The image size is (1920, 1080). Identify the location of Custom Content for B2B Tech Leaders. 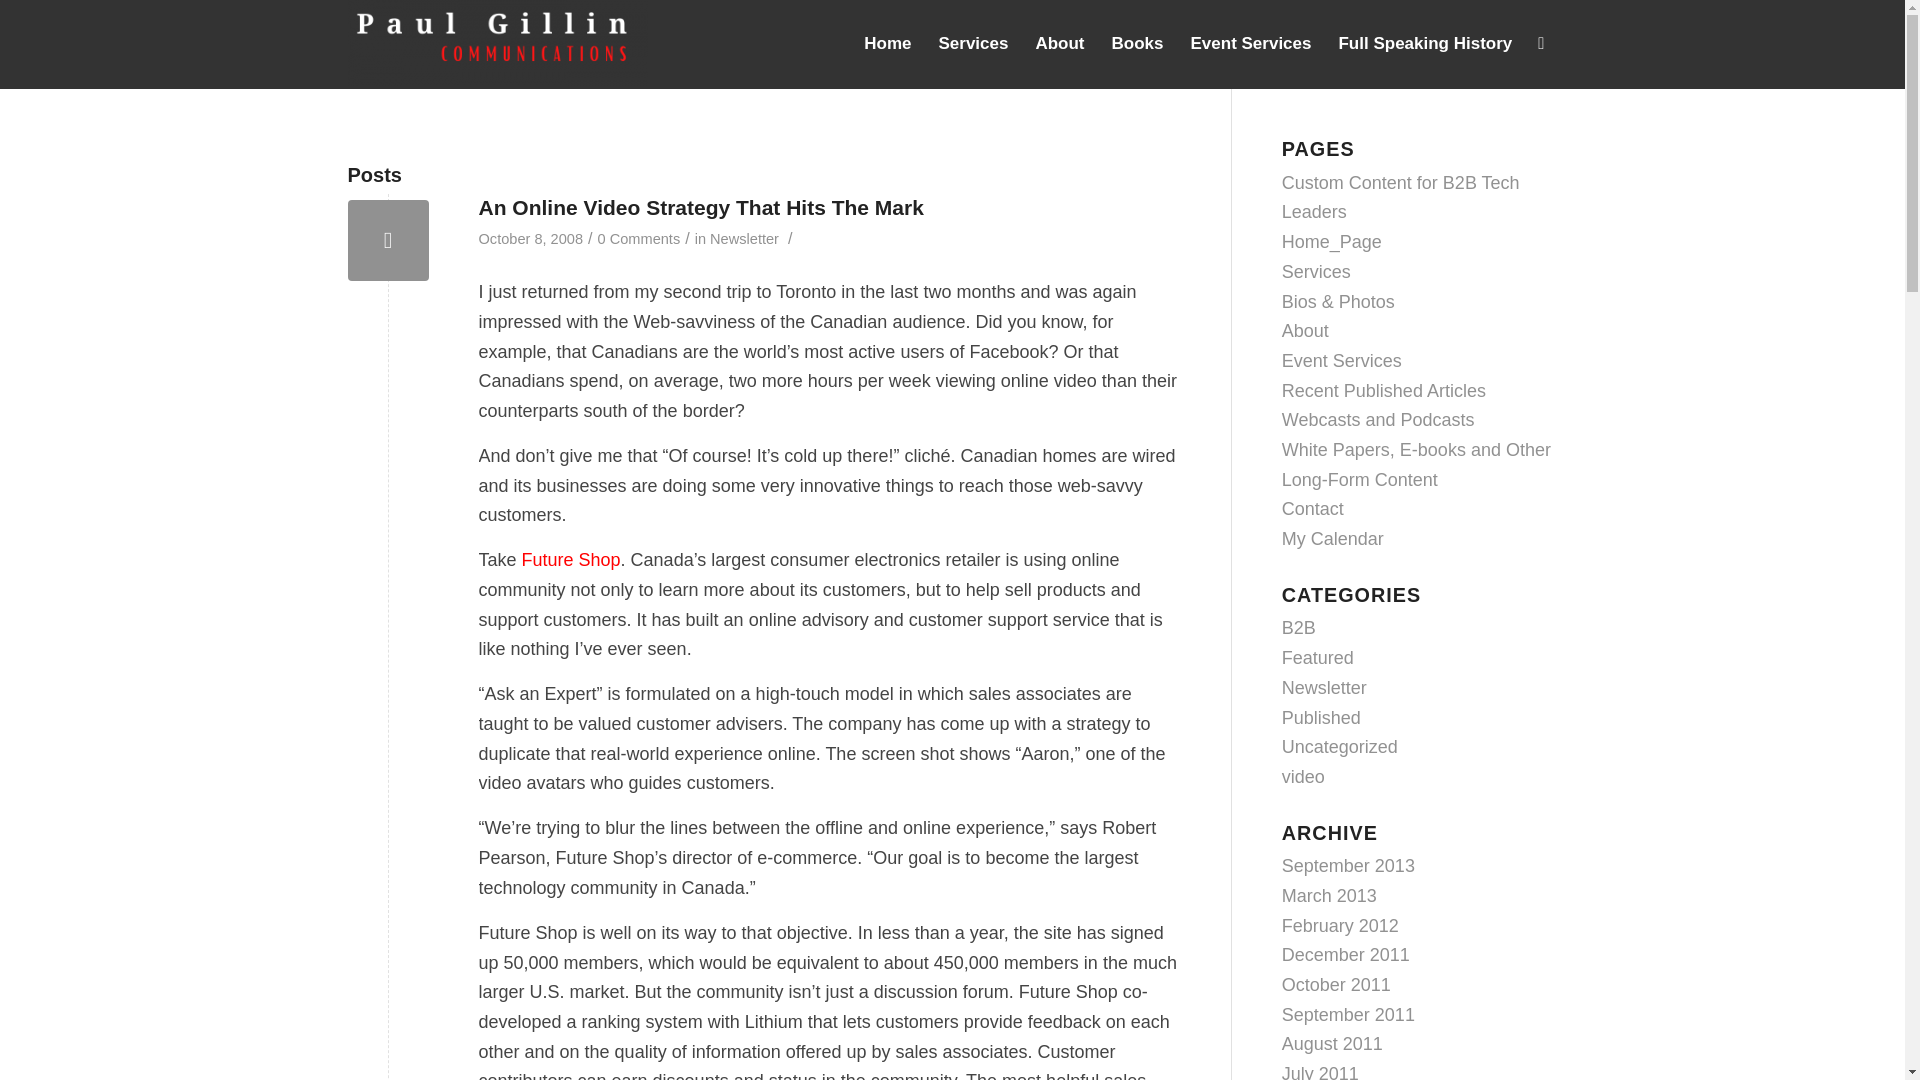
(1401, 197).